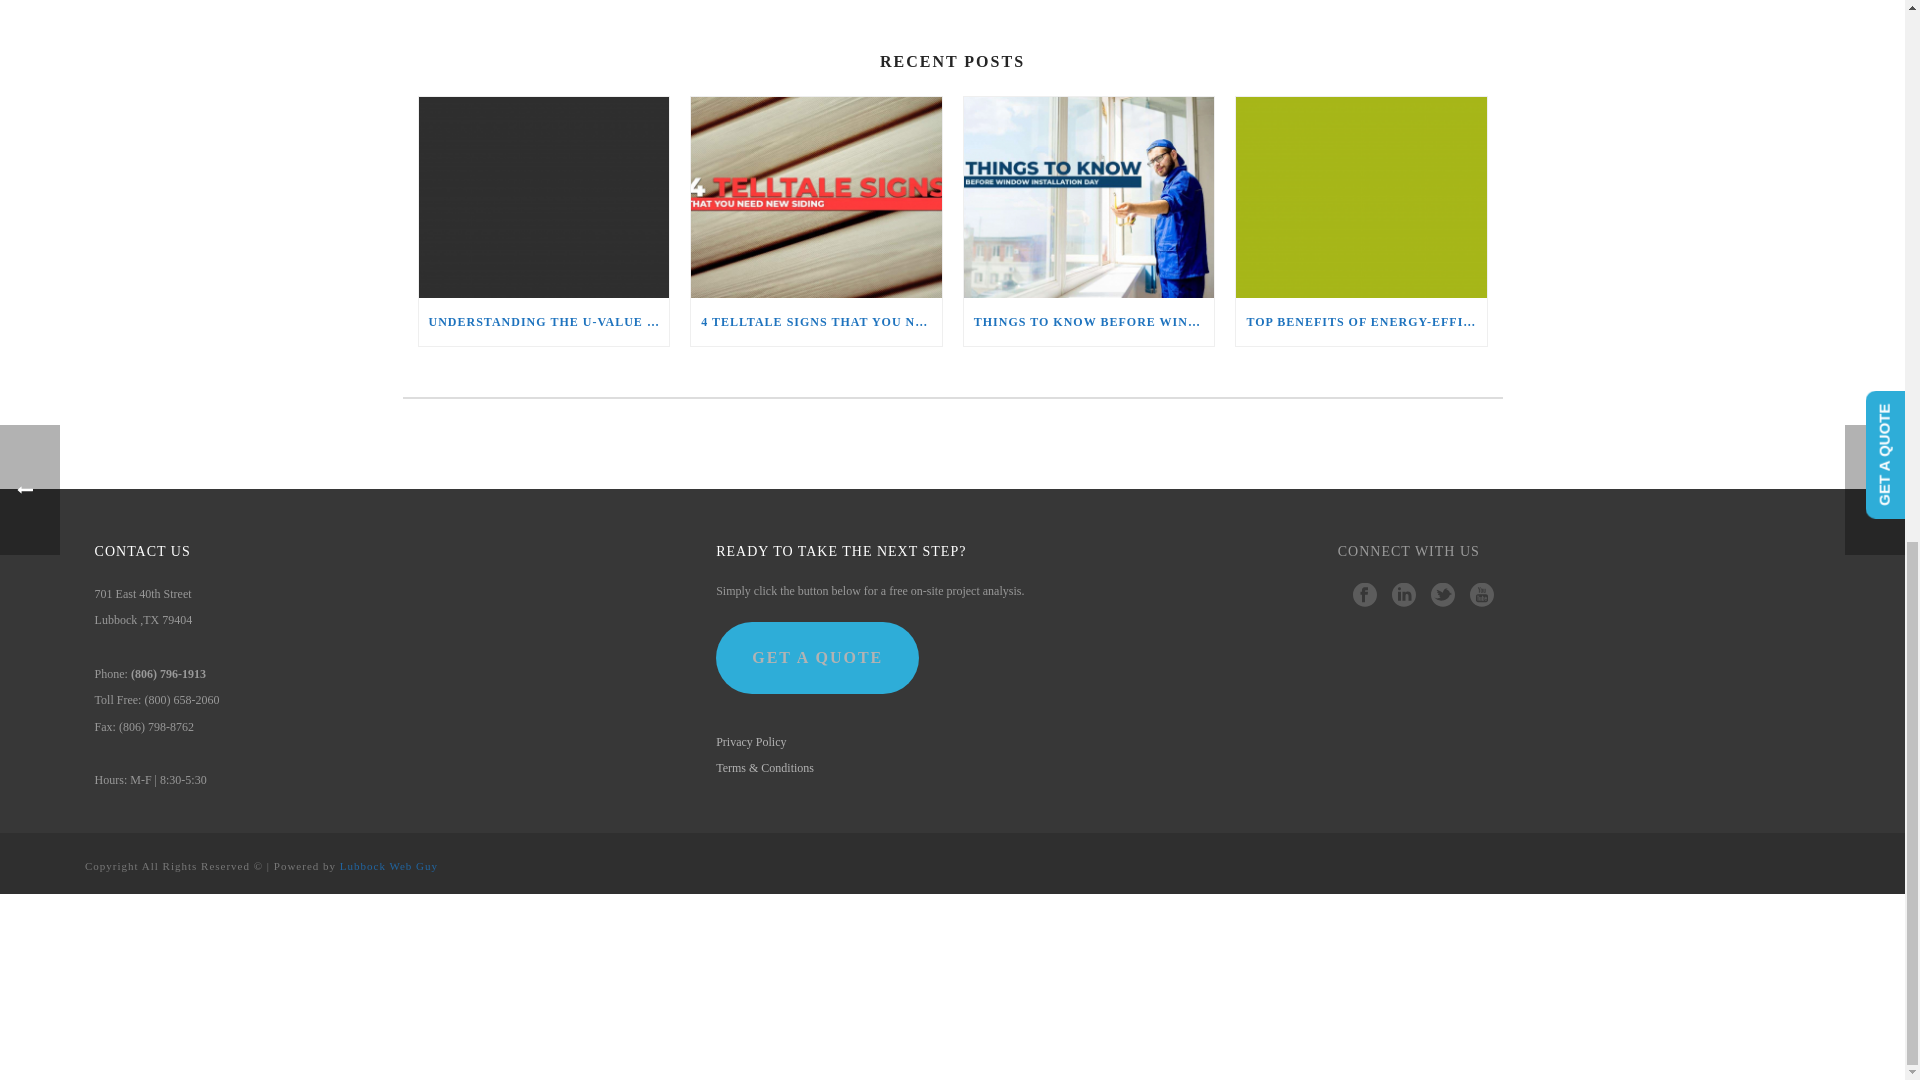 Image resolution: width=1920 pixels, height=1080 pixels. I want to click on Lubbock Web Guy, so click(388, 865).